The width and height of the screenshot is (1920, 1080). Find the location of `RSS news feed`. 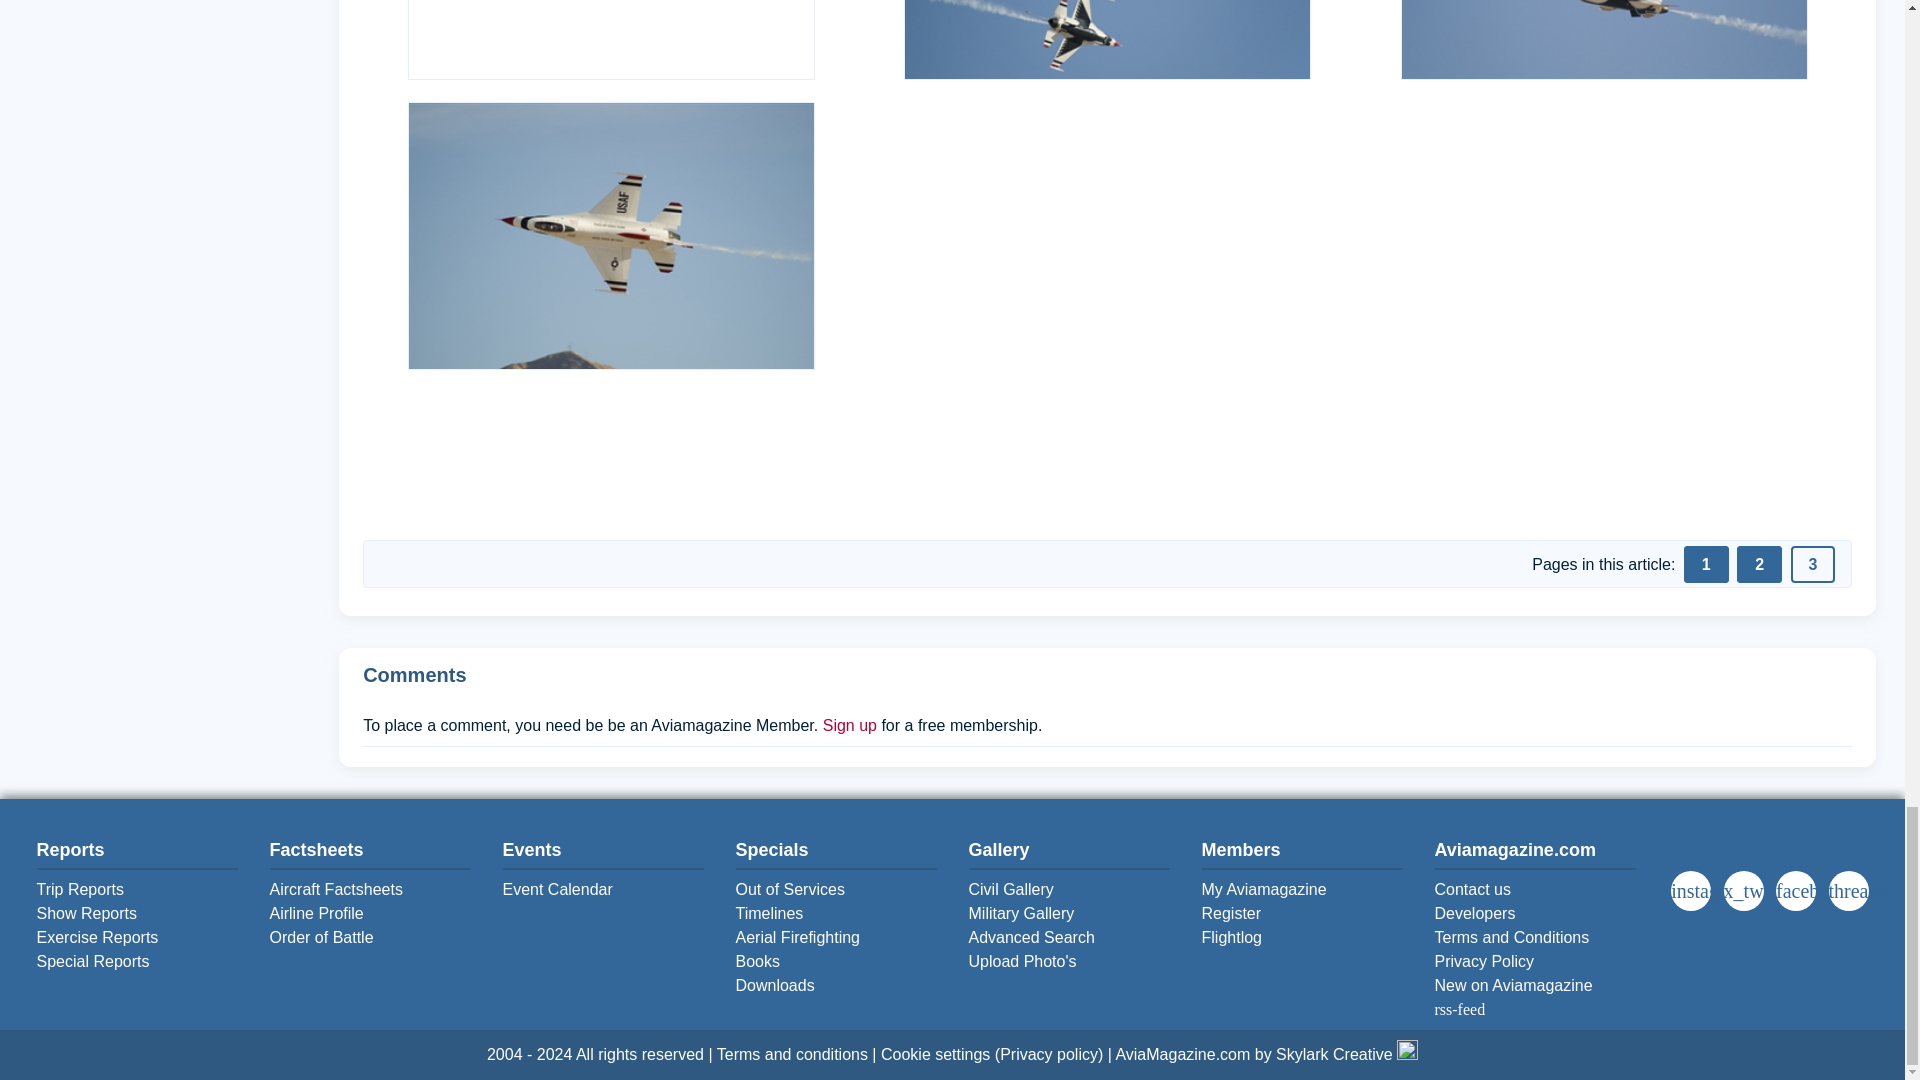

RSS news feed is located at coordinates (1512, 998).